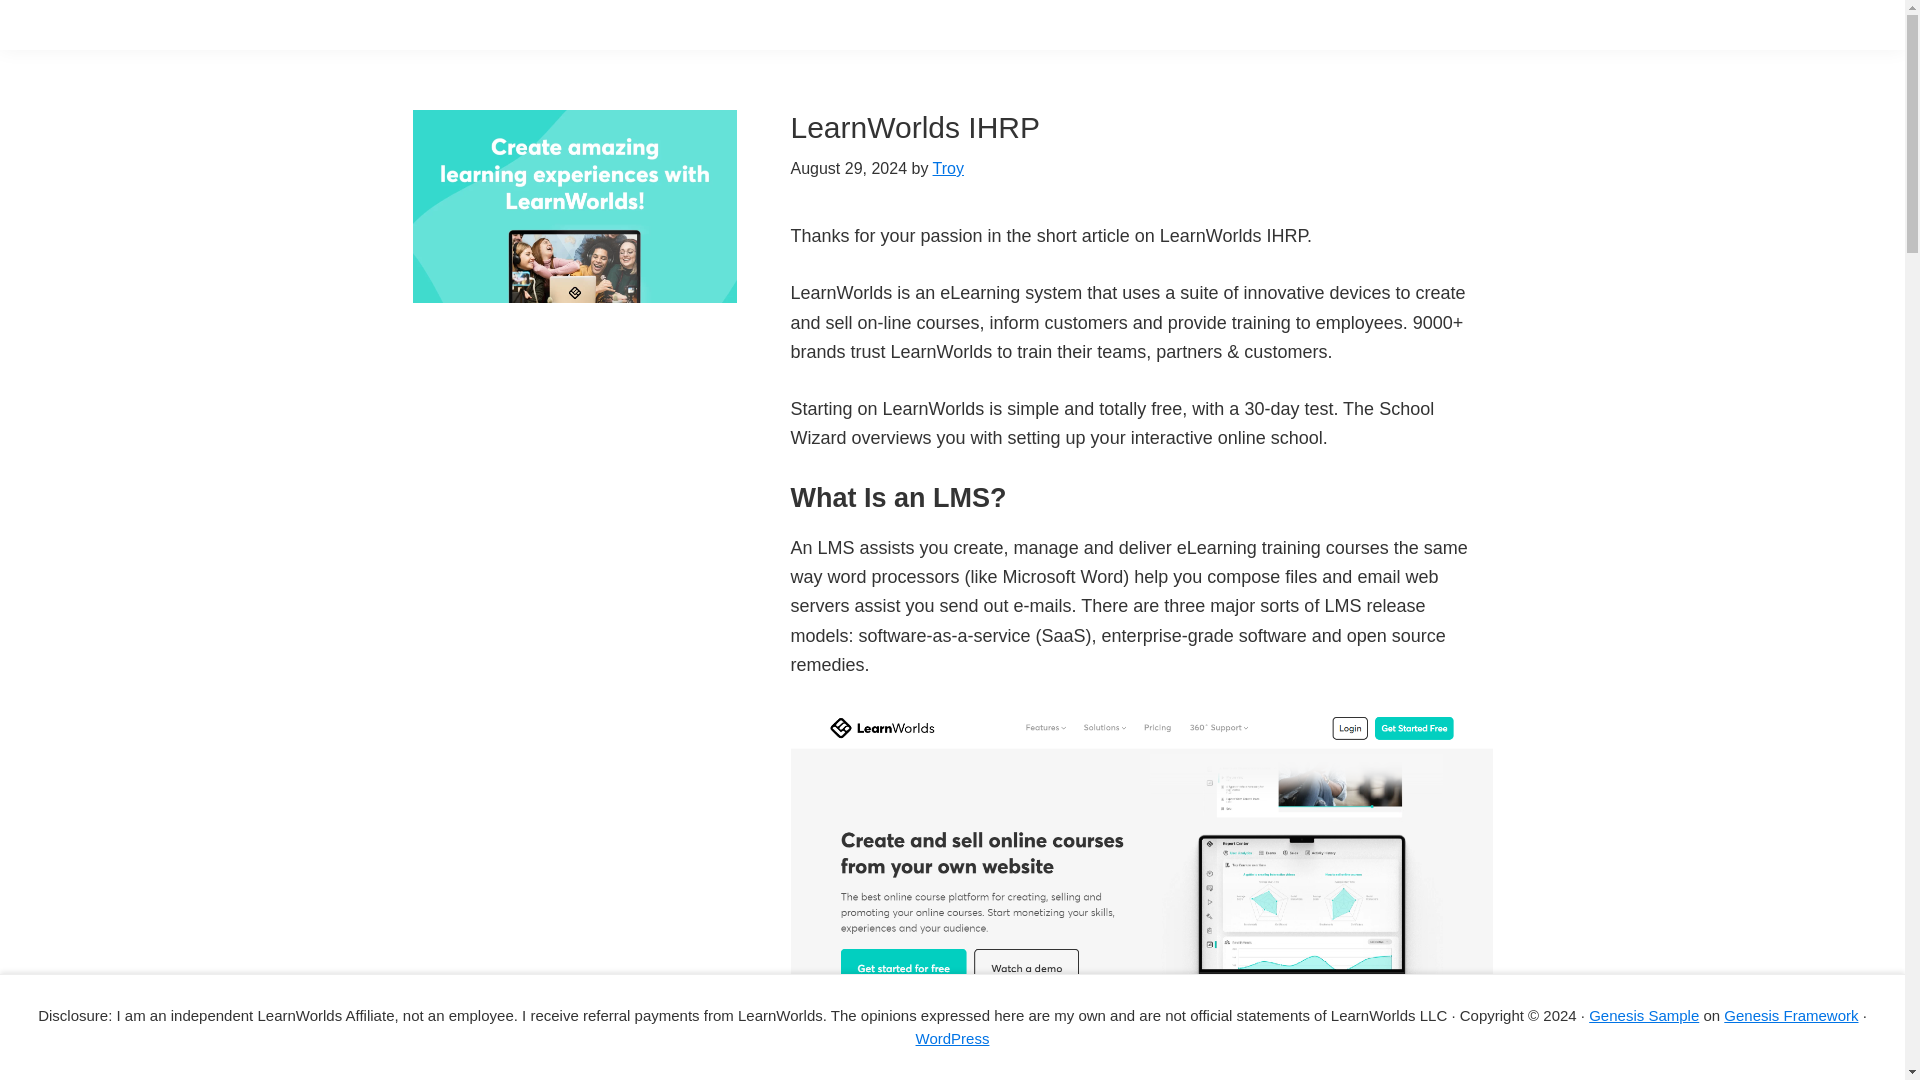 The height and width of the screenshot is (1080, 1920). Describe the element at coordinates (1644, 1014) in the screenshot. I see `Genesis Sample` at that location.